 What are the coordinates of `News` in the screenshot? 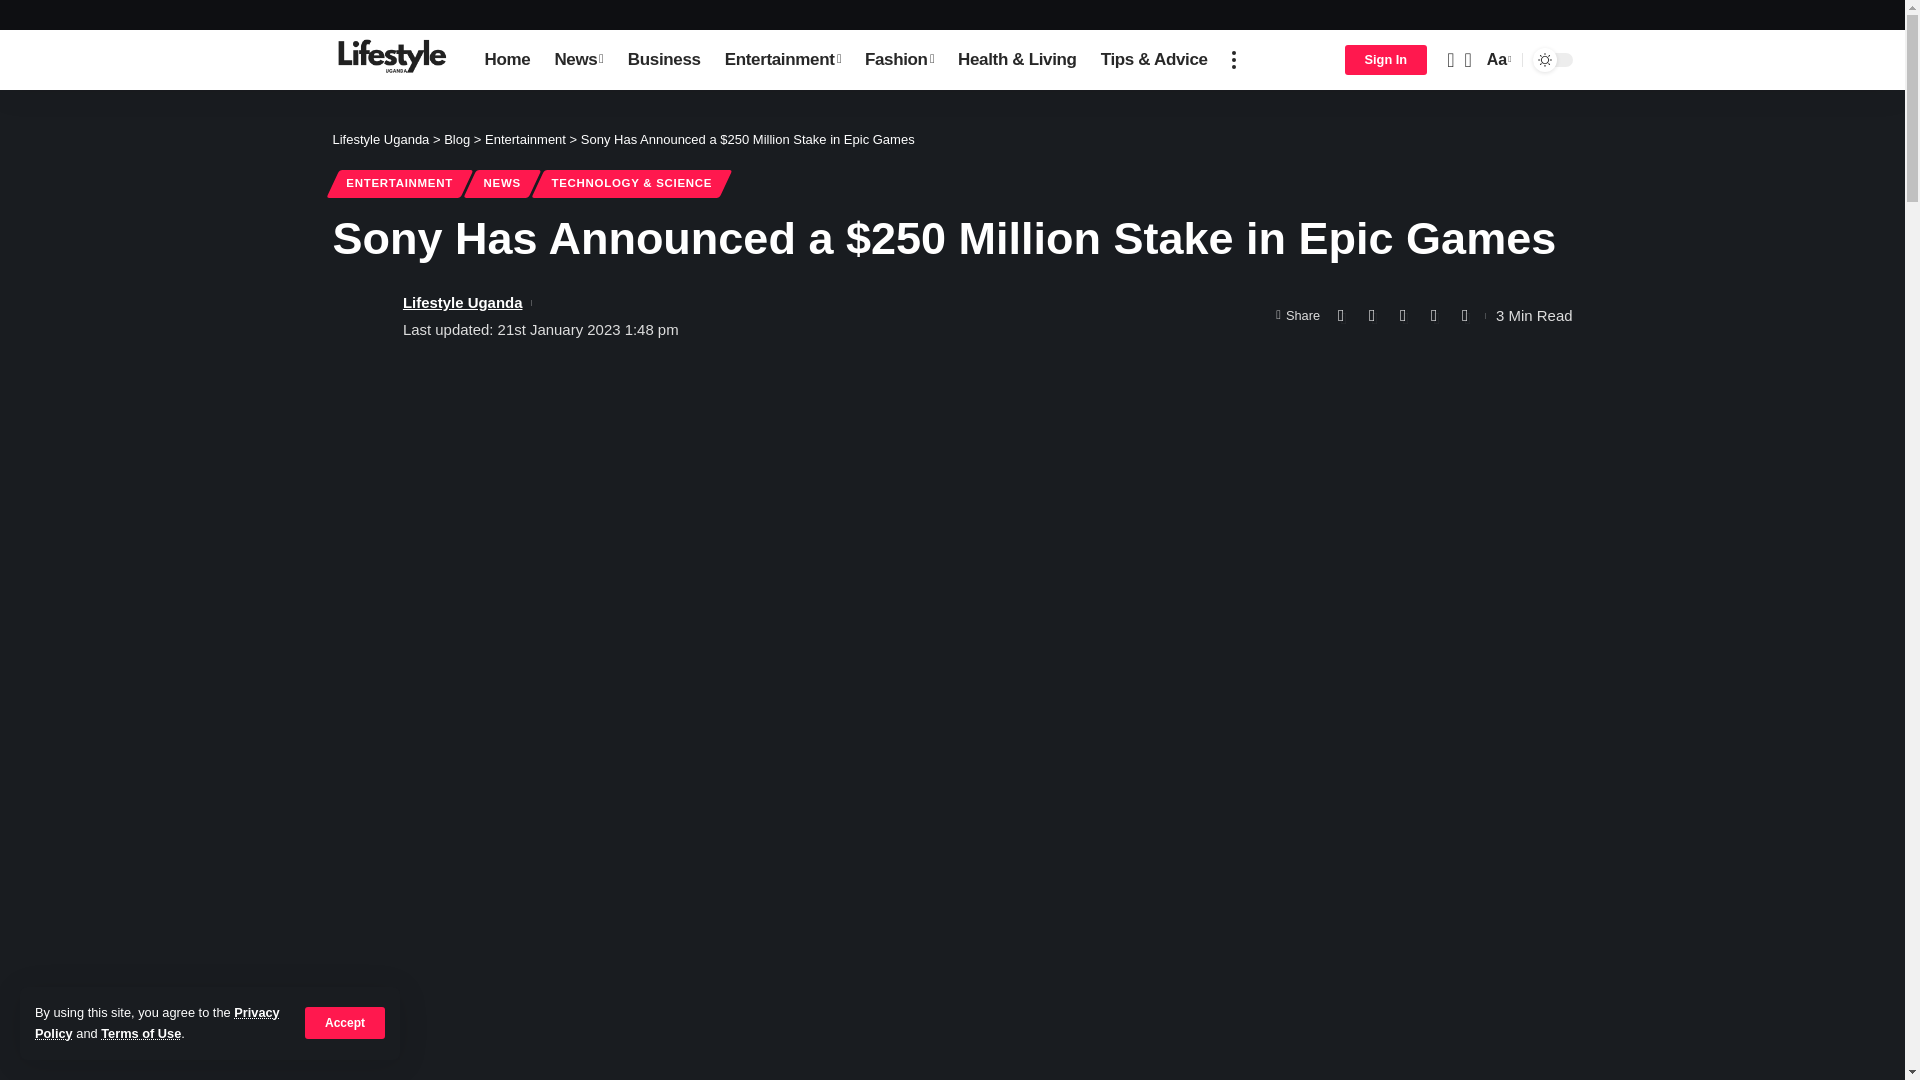 It's located at (578, 60).